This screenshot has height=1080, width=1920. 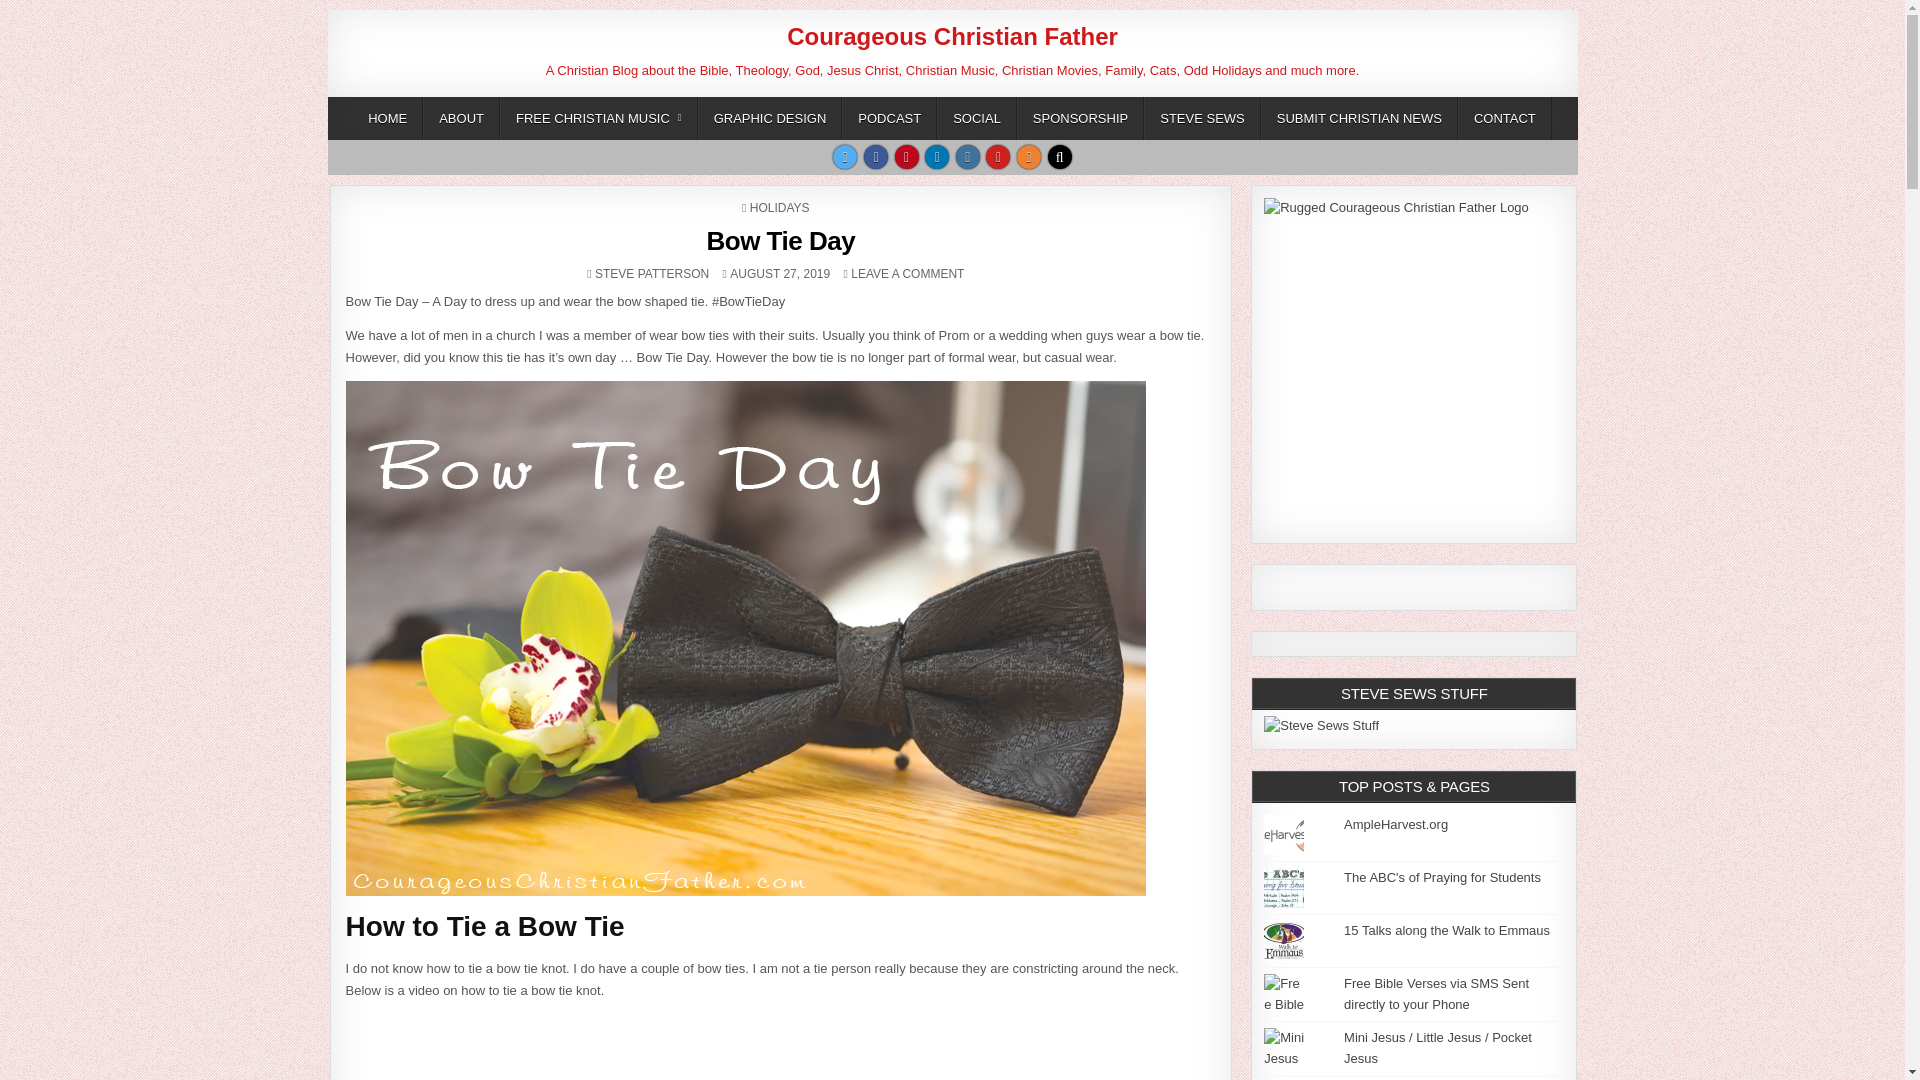 I want to click on FREE CHRISTIAN MUSIC, so click(x=968, y=156).